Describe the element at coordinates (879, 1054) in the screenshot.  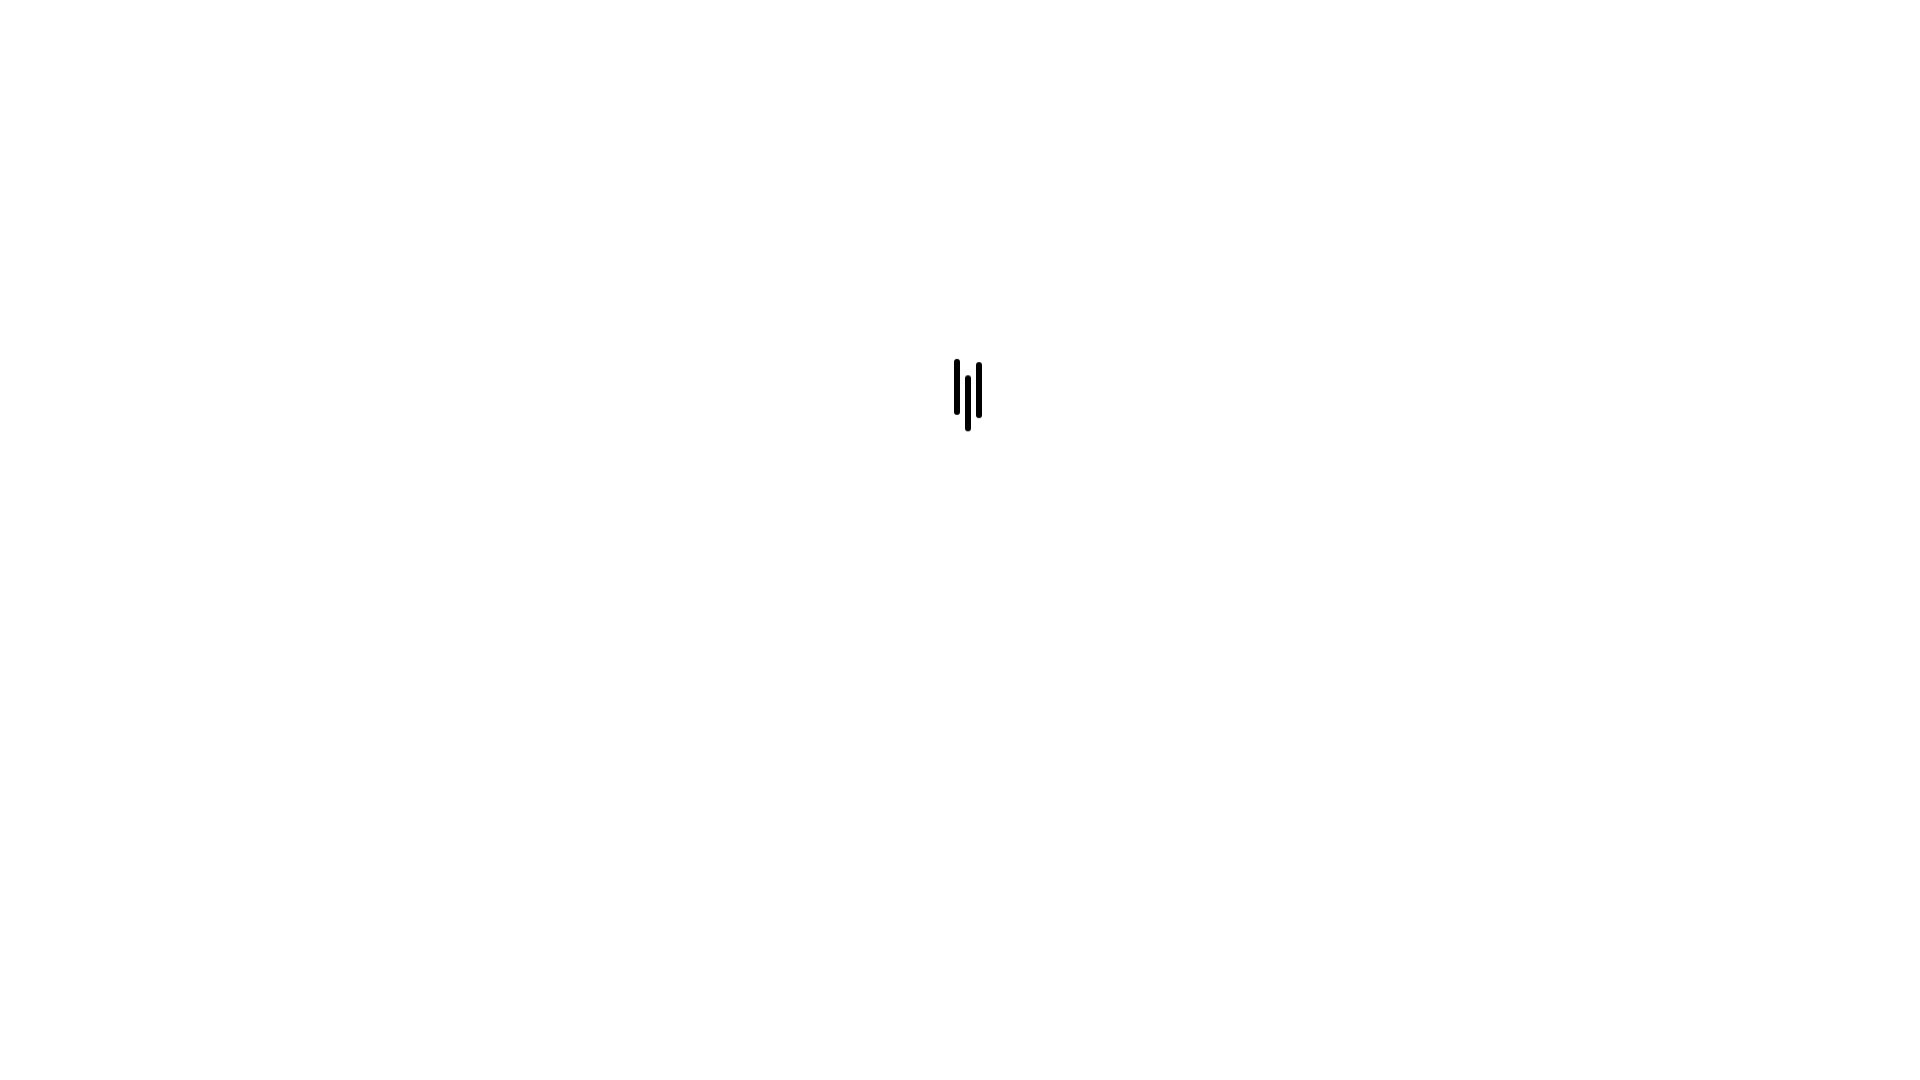
I see `415.621.6545` at that location.